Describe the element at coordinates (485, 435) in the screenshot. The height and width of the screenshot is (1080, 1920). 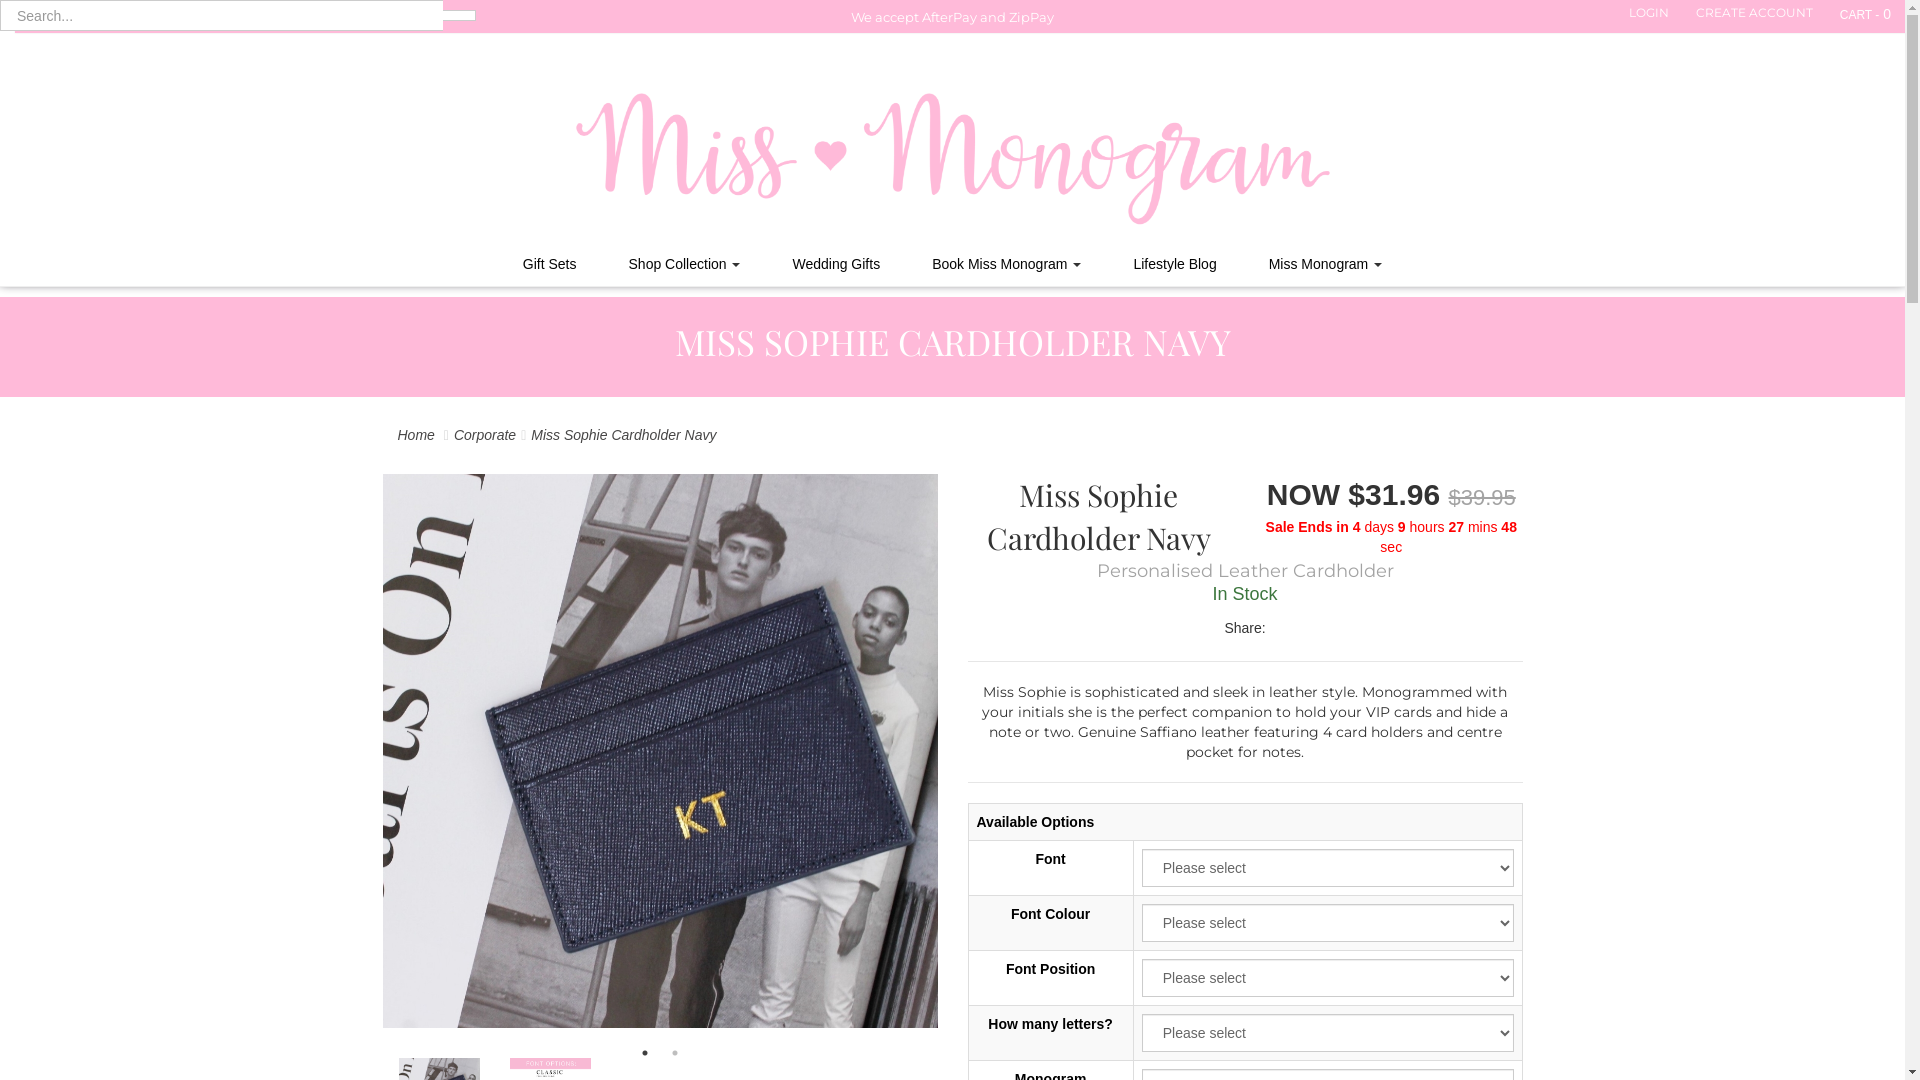
I see `Corporate` at that location.